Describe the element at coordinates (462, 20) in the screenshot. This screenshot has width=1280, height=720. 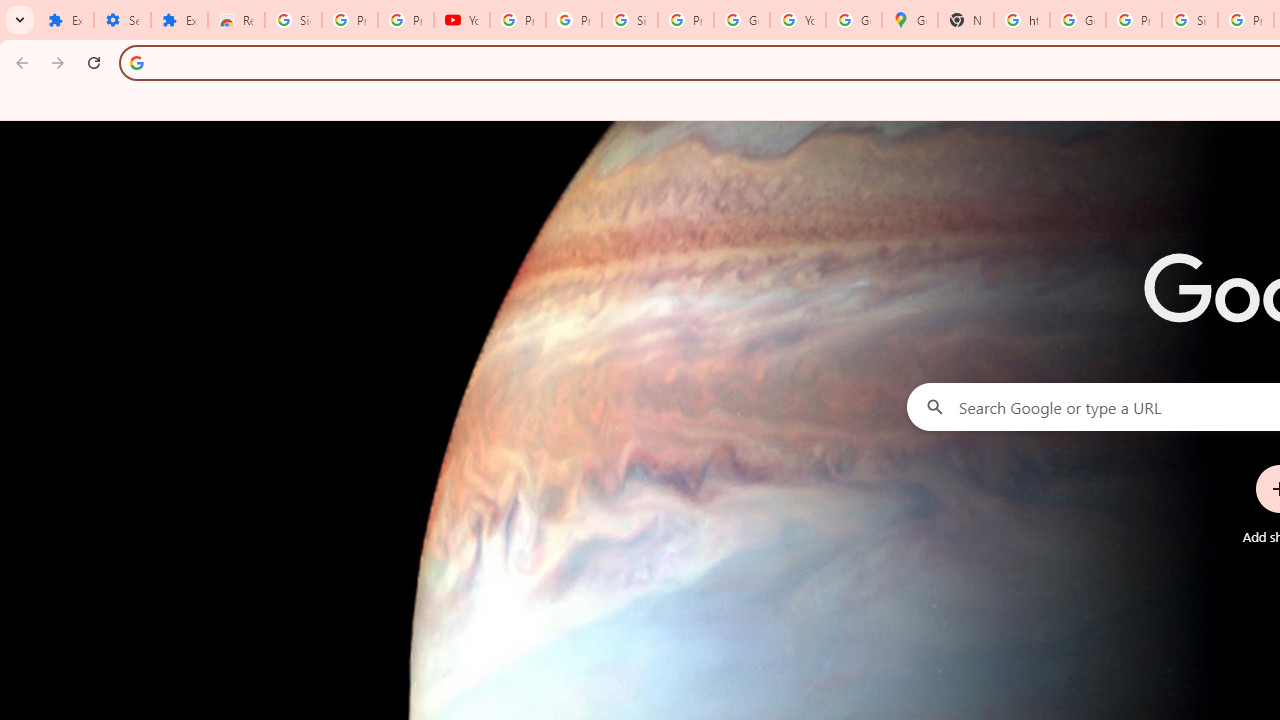
I see `YouTube` at that location.